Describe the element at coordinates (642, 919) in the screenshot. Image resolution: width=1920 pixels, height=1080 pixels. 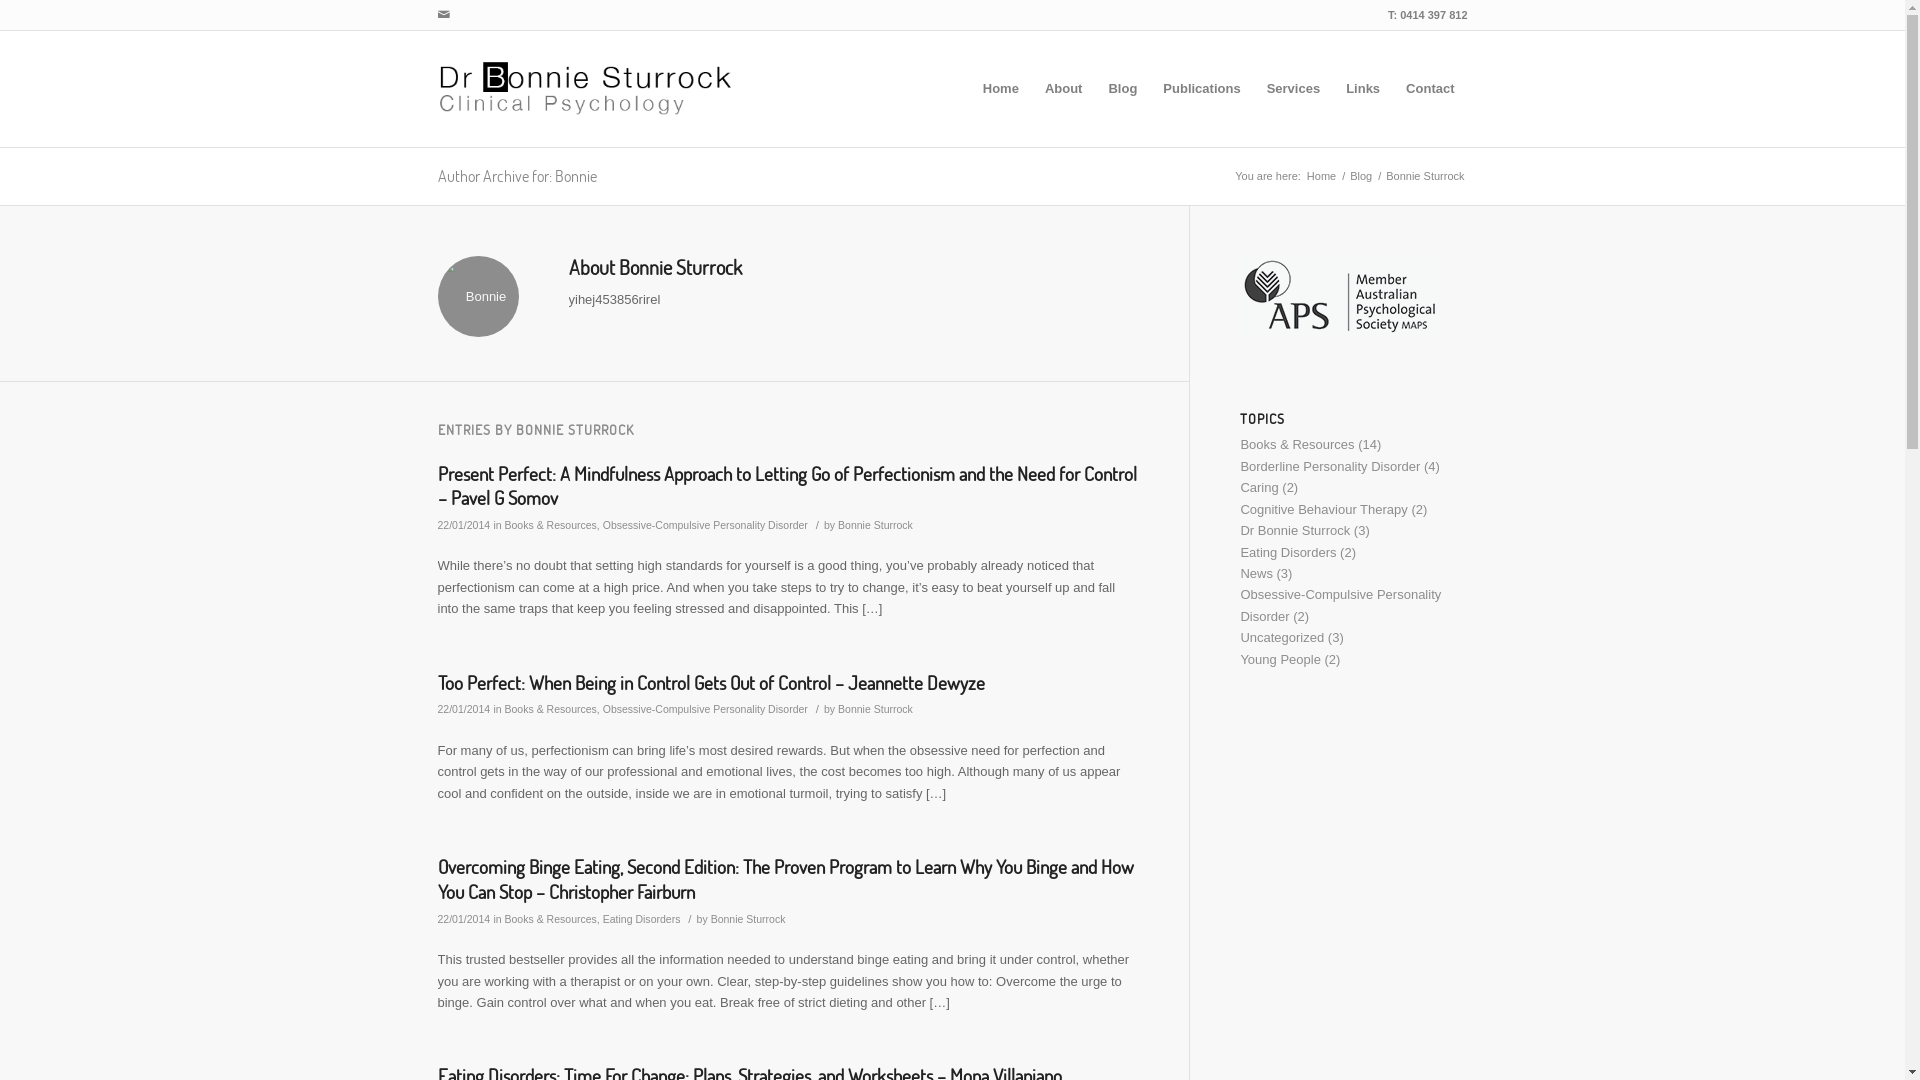
I see `Eating Disorders` at that location.